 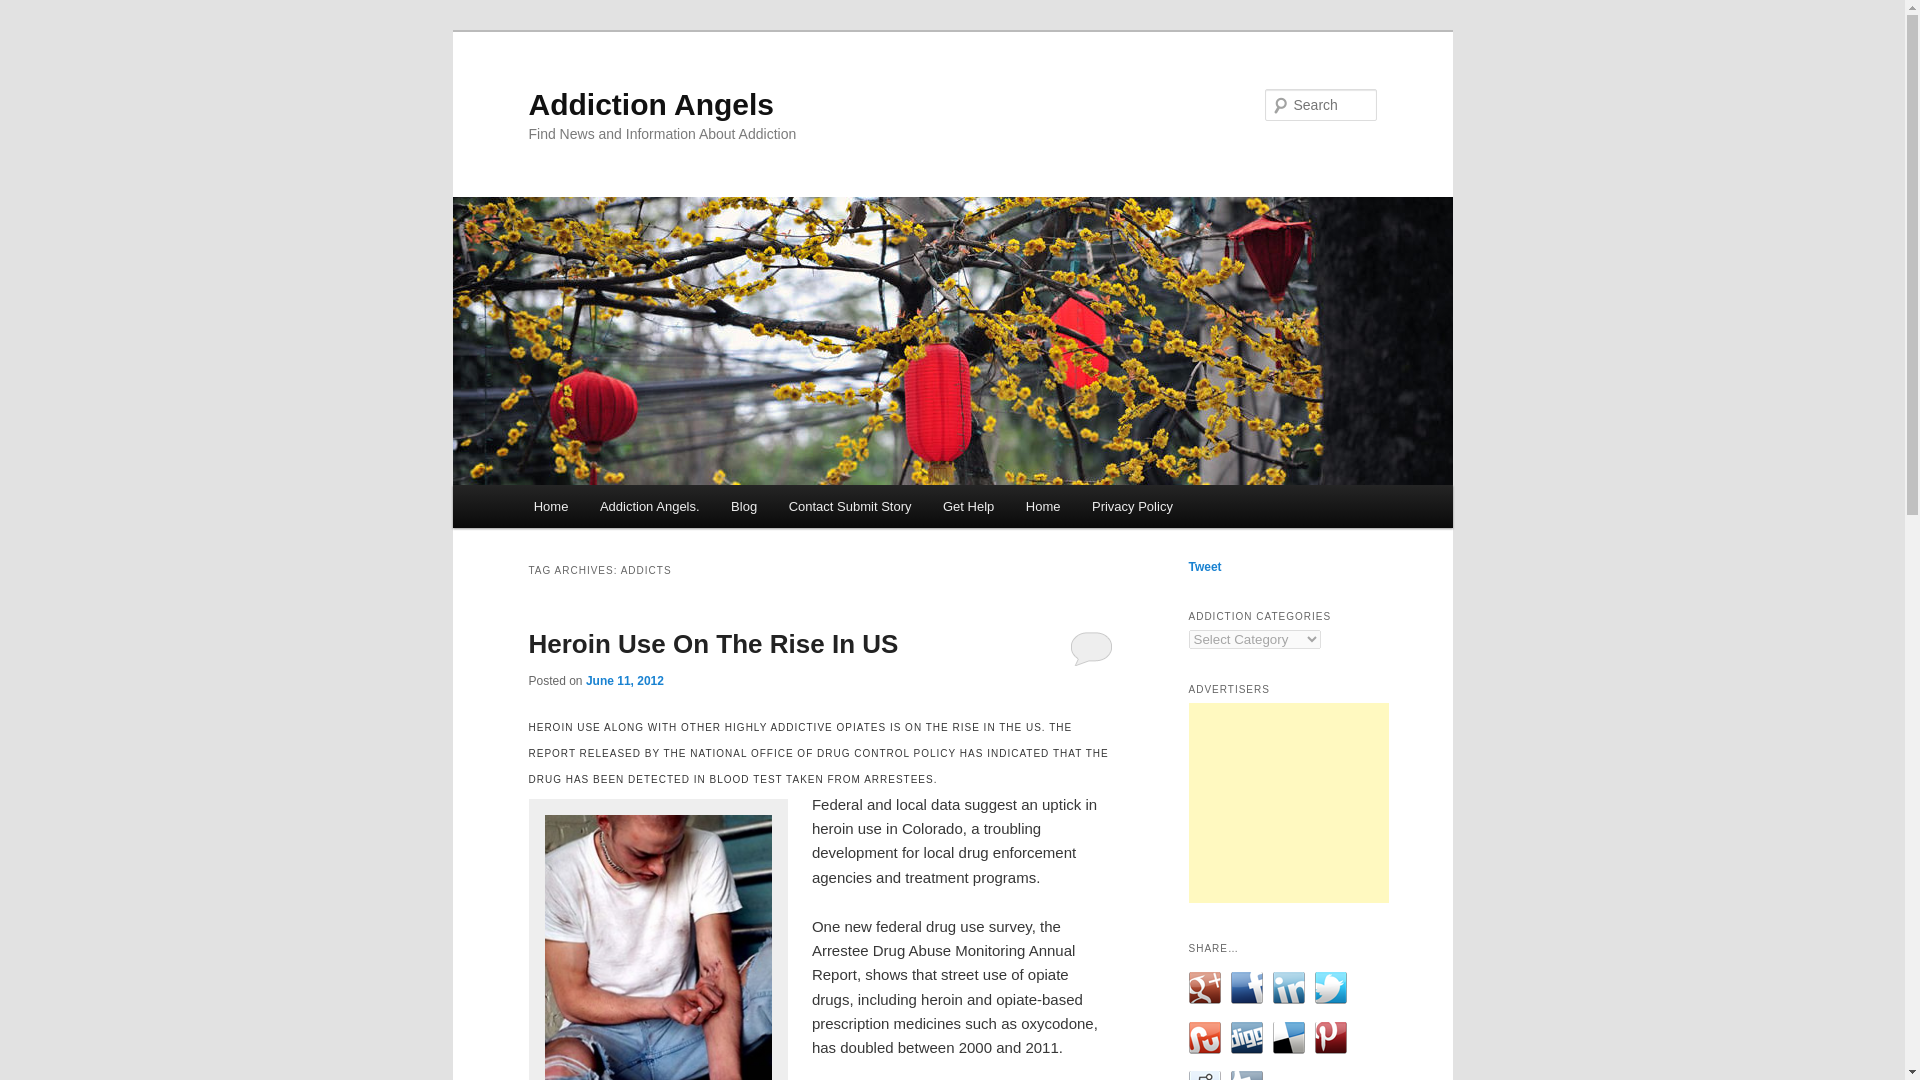 What do you see at coordinates (650, 104) in the screenshot?
I see `Addiction Angels` at bounding box center [650, 104].